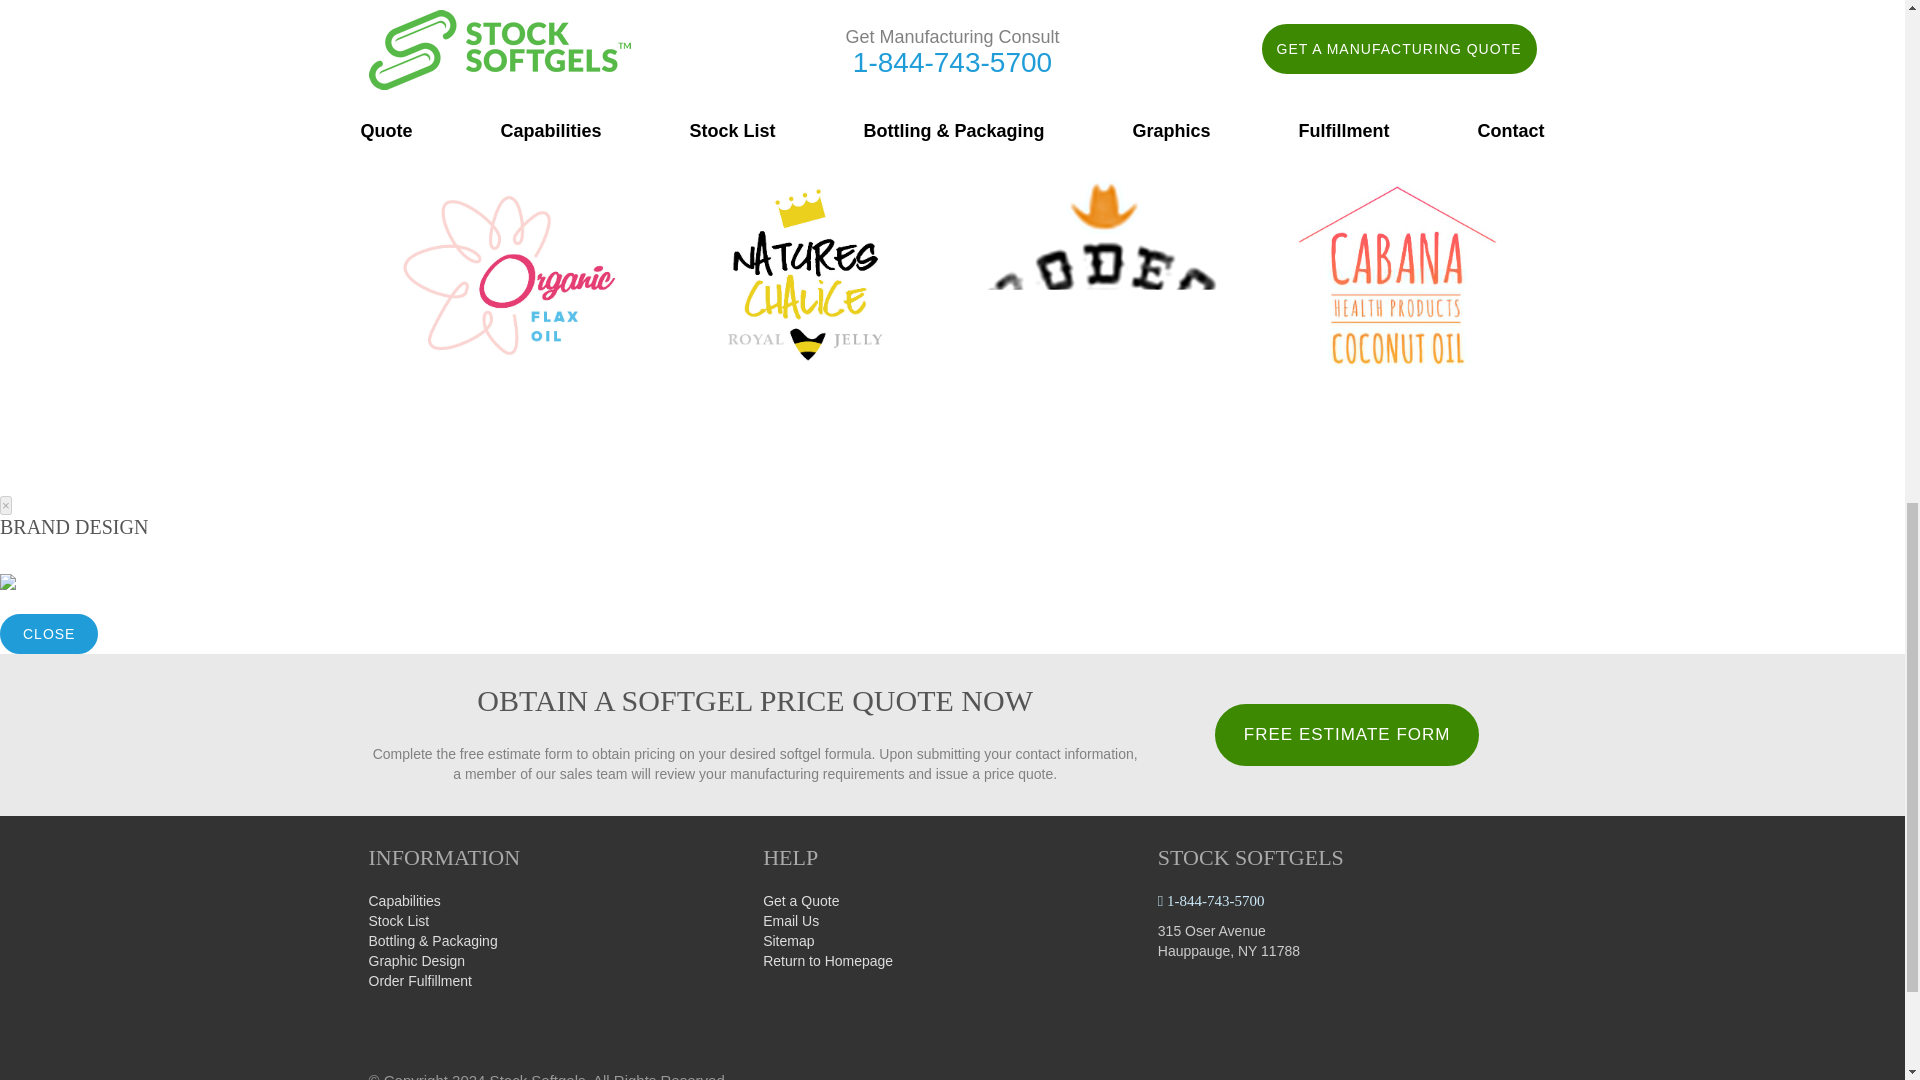 This screenshot has height=1080, width=1920. Describe the element at coordinates (790, 920) in the screenshot. I see `Email Us` at that location.